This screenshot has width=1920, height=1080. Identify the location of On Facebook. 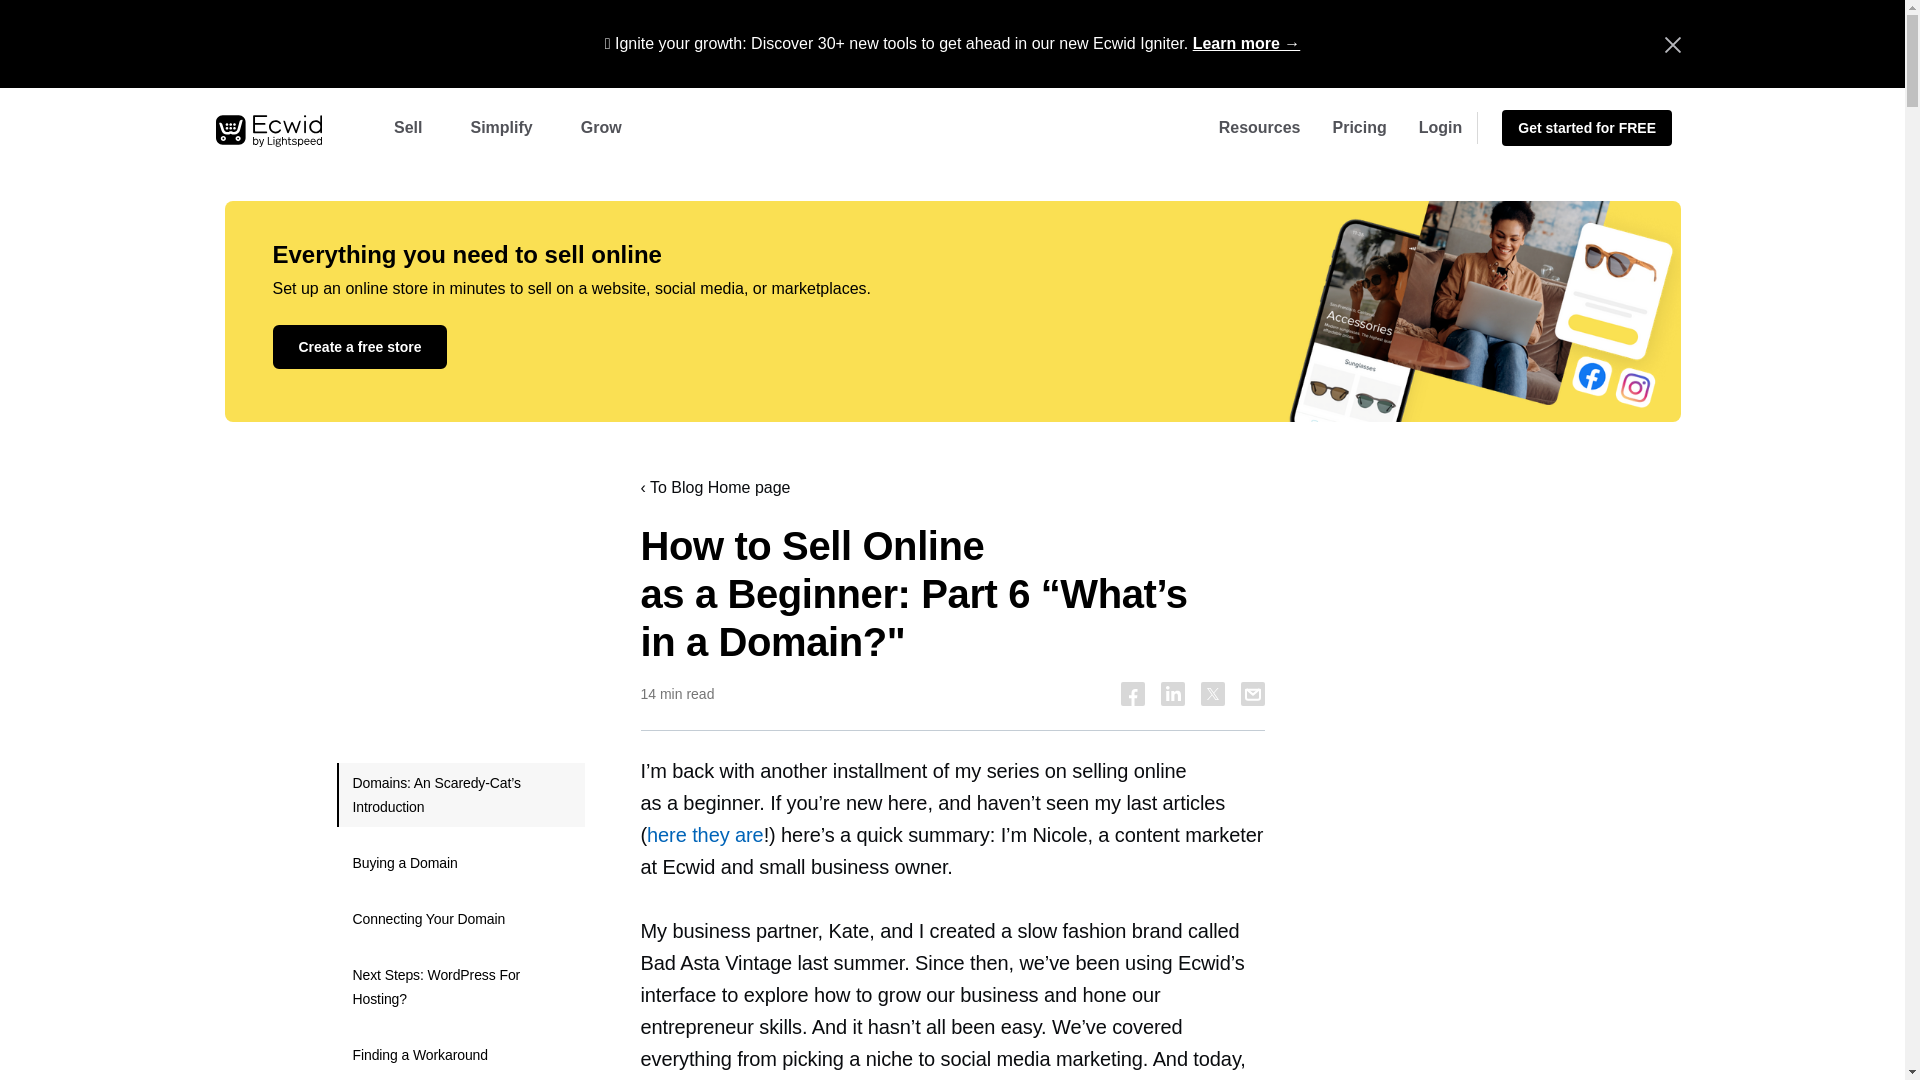
(1132, 694).